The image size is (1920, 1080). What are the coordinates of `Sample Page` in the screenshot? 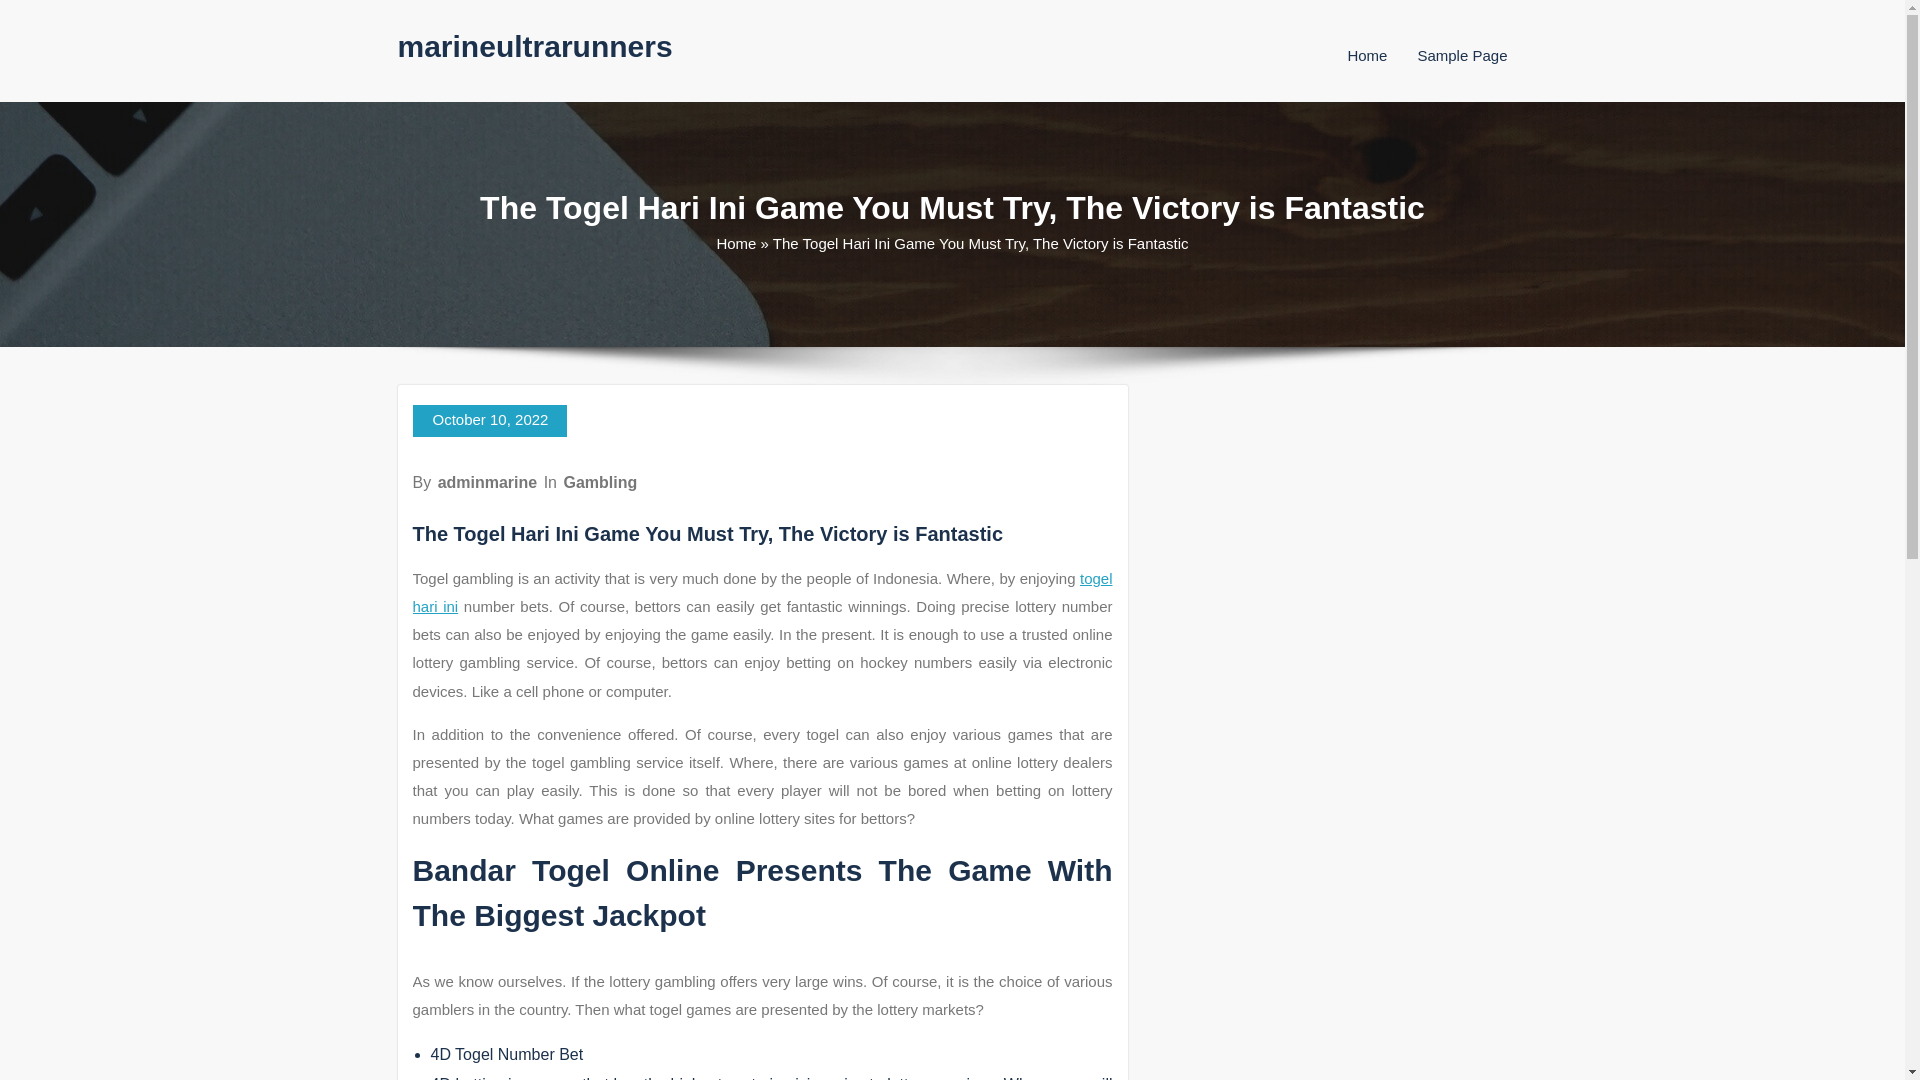 It's located at (1462, 55).